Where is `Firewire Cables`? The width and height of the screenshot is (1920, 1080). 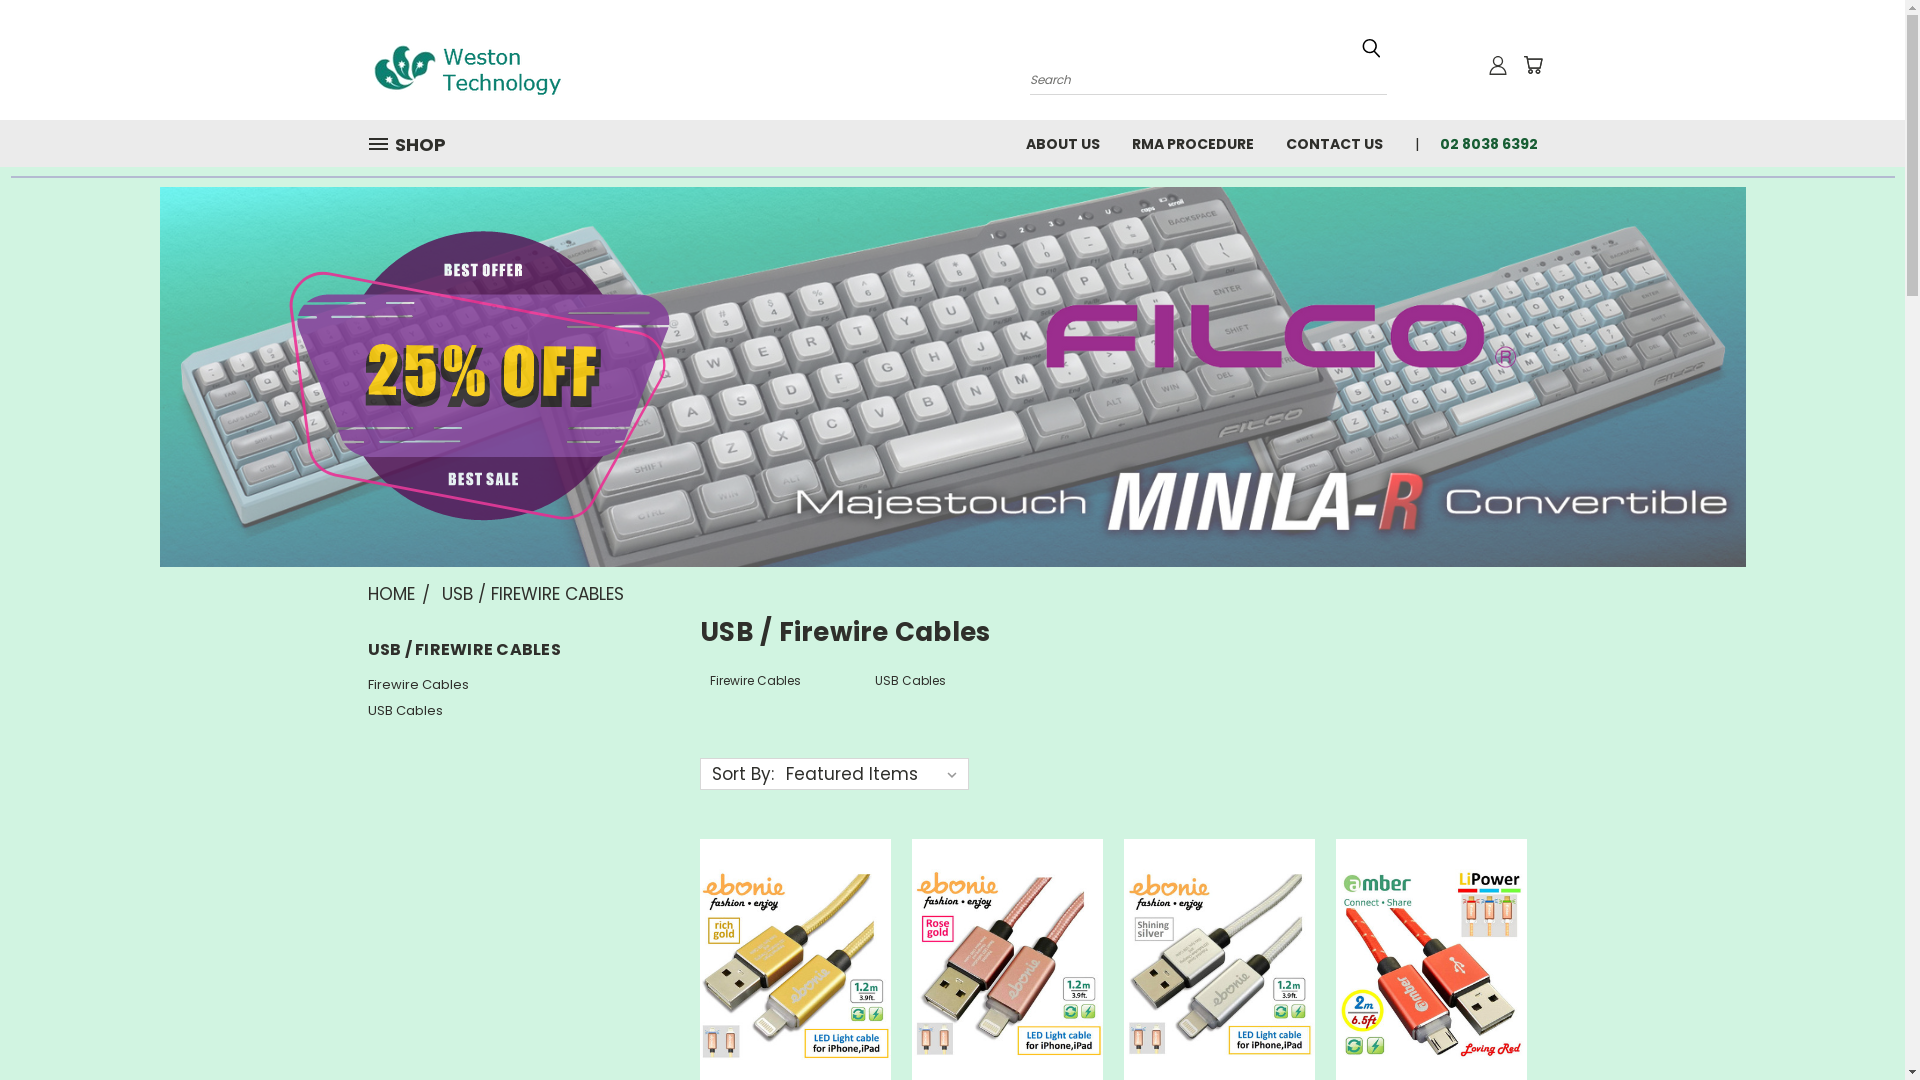 Firewire Cables is located at coordinates (509, 685).